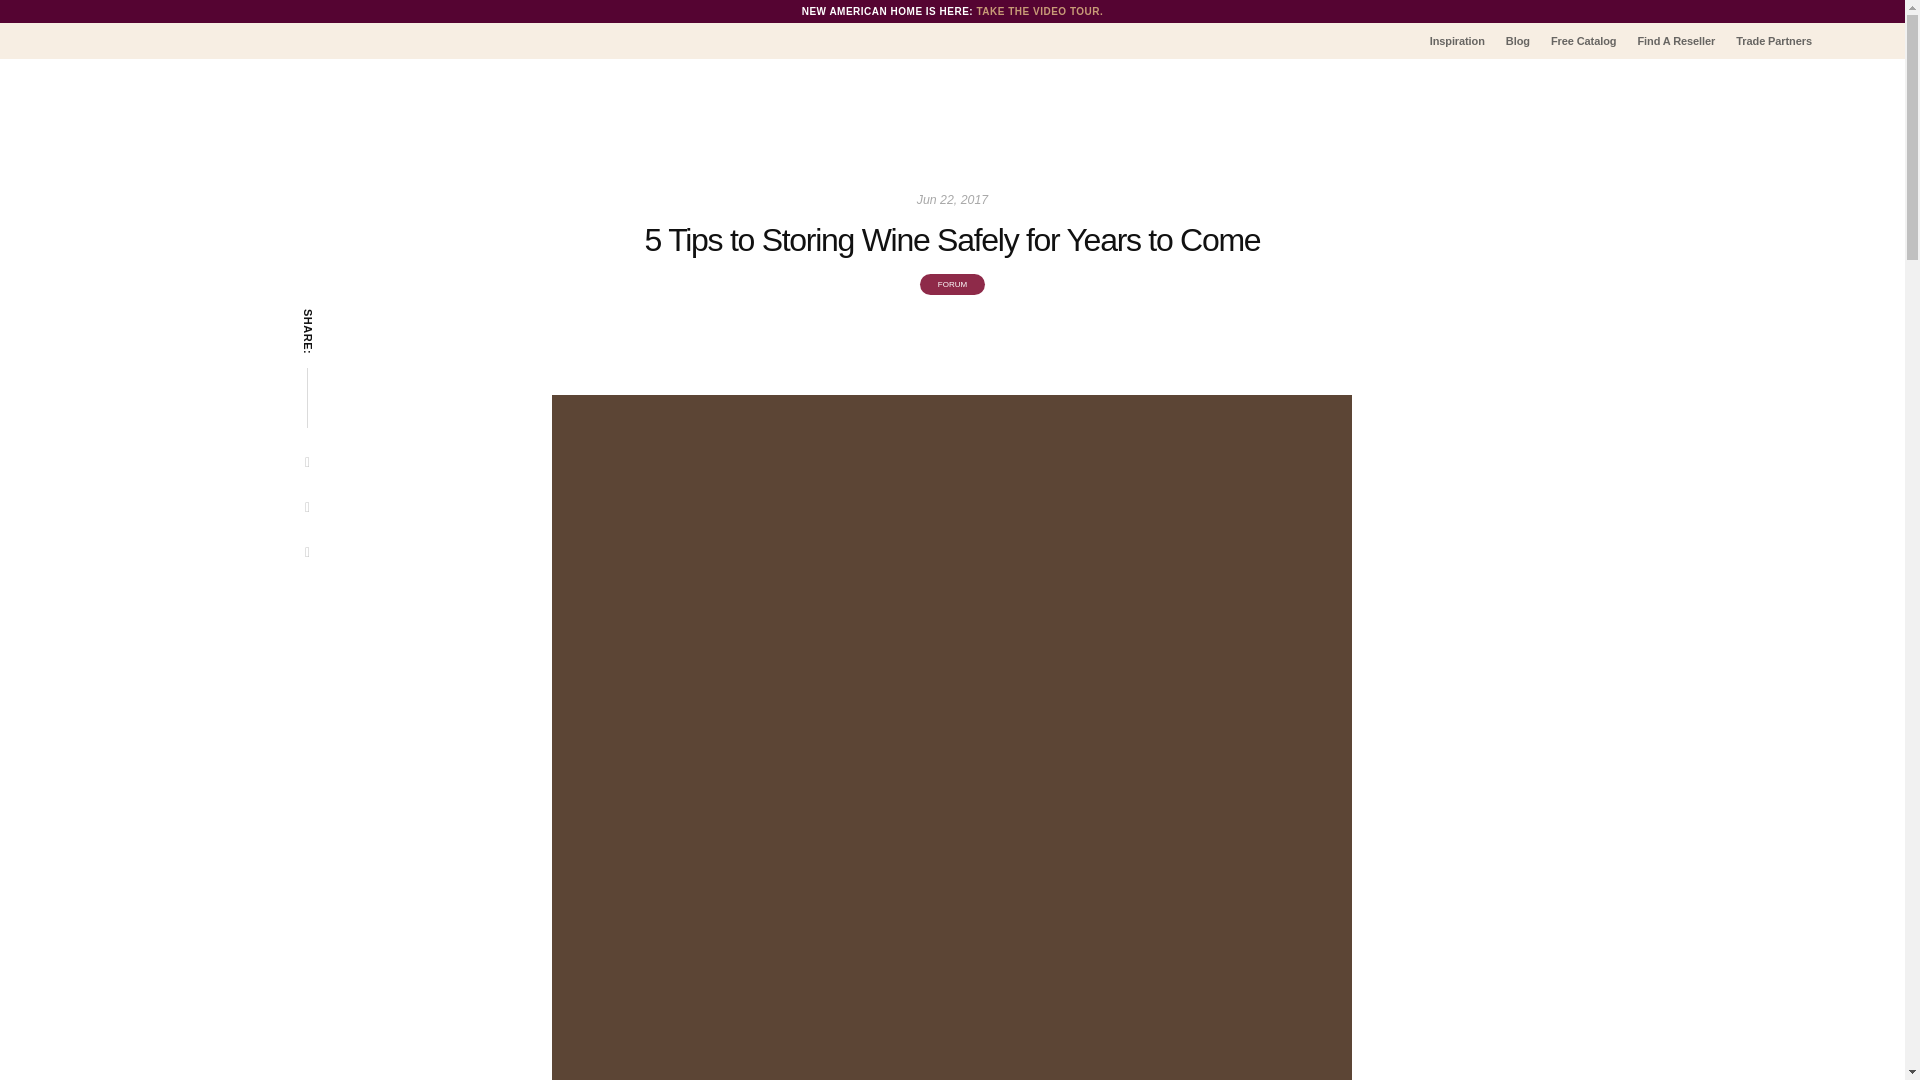 Image resolution: width=1920 pixels, height=1080 pixels. I want to click on Blog, so click(1518, 42).